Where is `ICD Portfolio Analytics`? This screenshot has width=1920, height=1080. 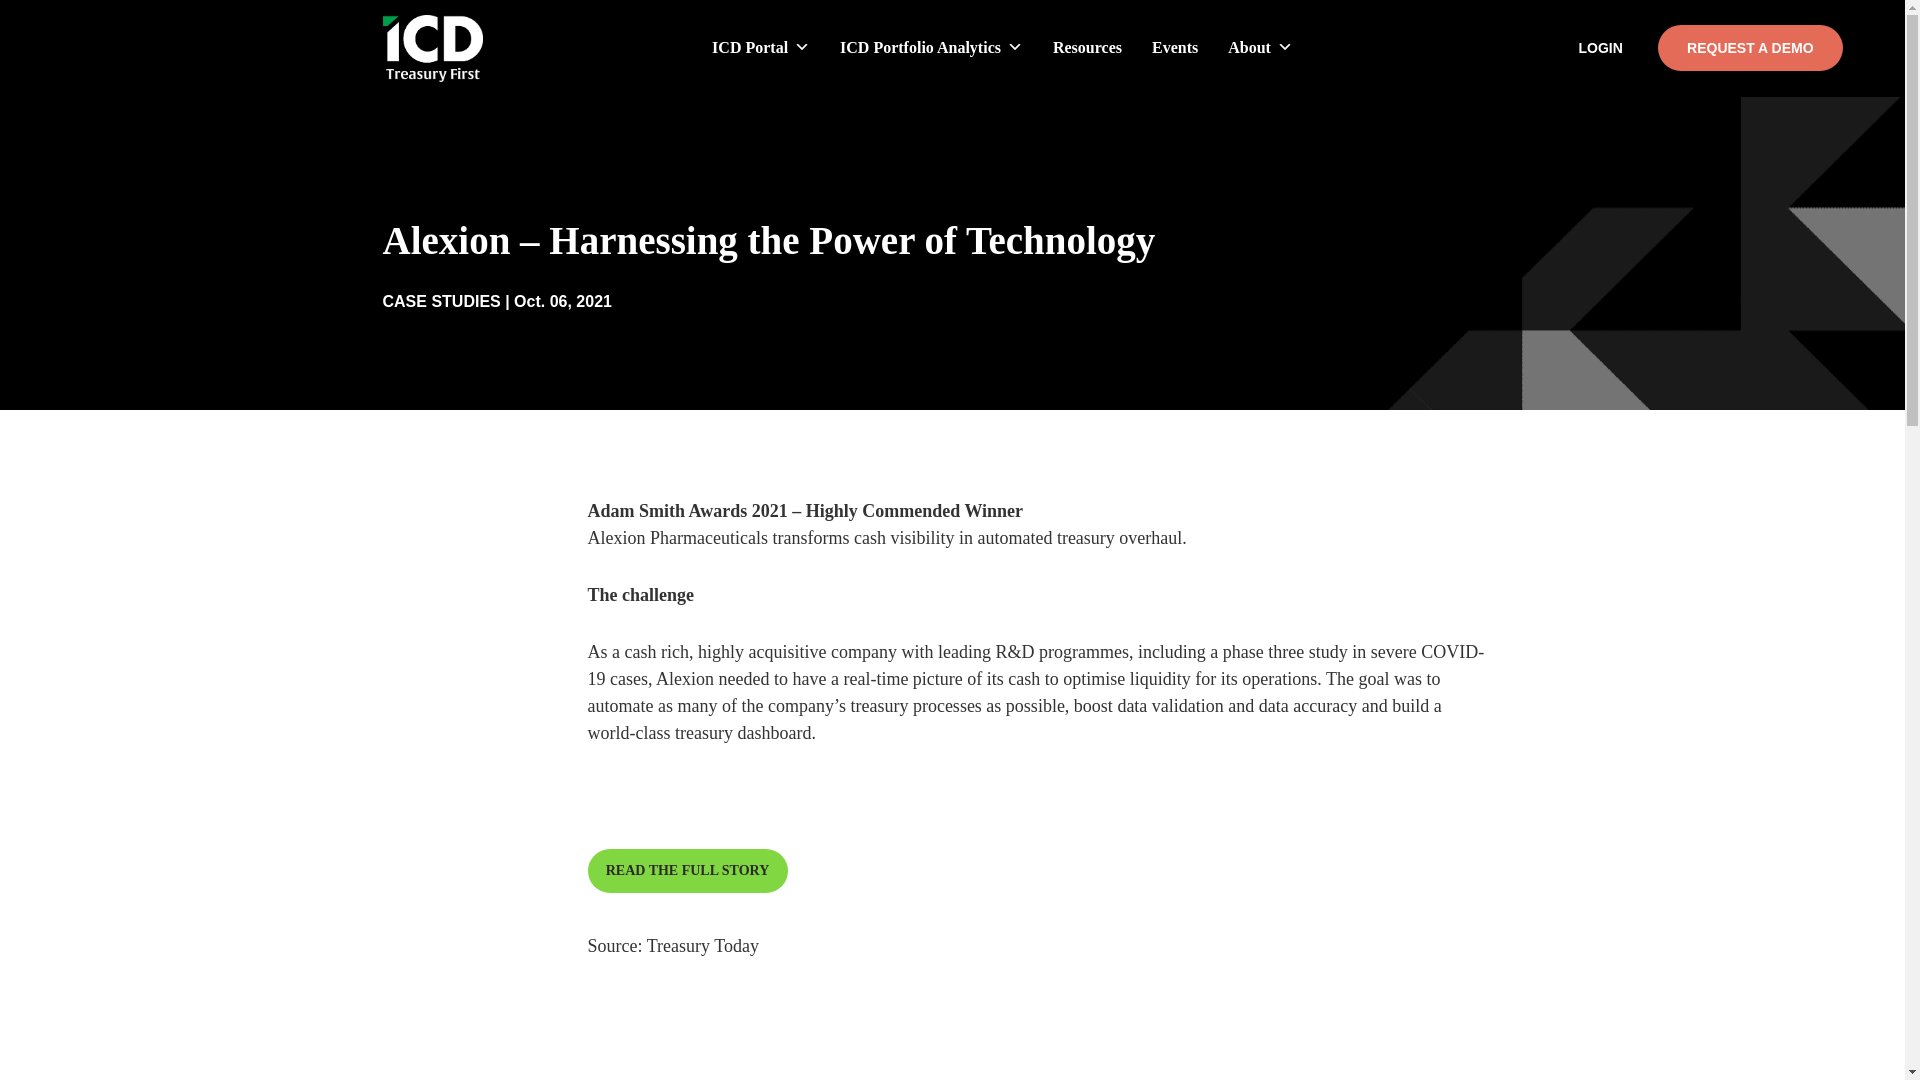 ICD Portfolio Analytics is located at coordinates (932, 48).